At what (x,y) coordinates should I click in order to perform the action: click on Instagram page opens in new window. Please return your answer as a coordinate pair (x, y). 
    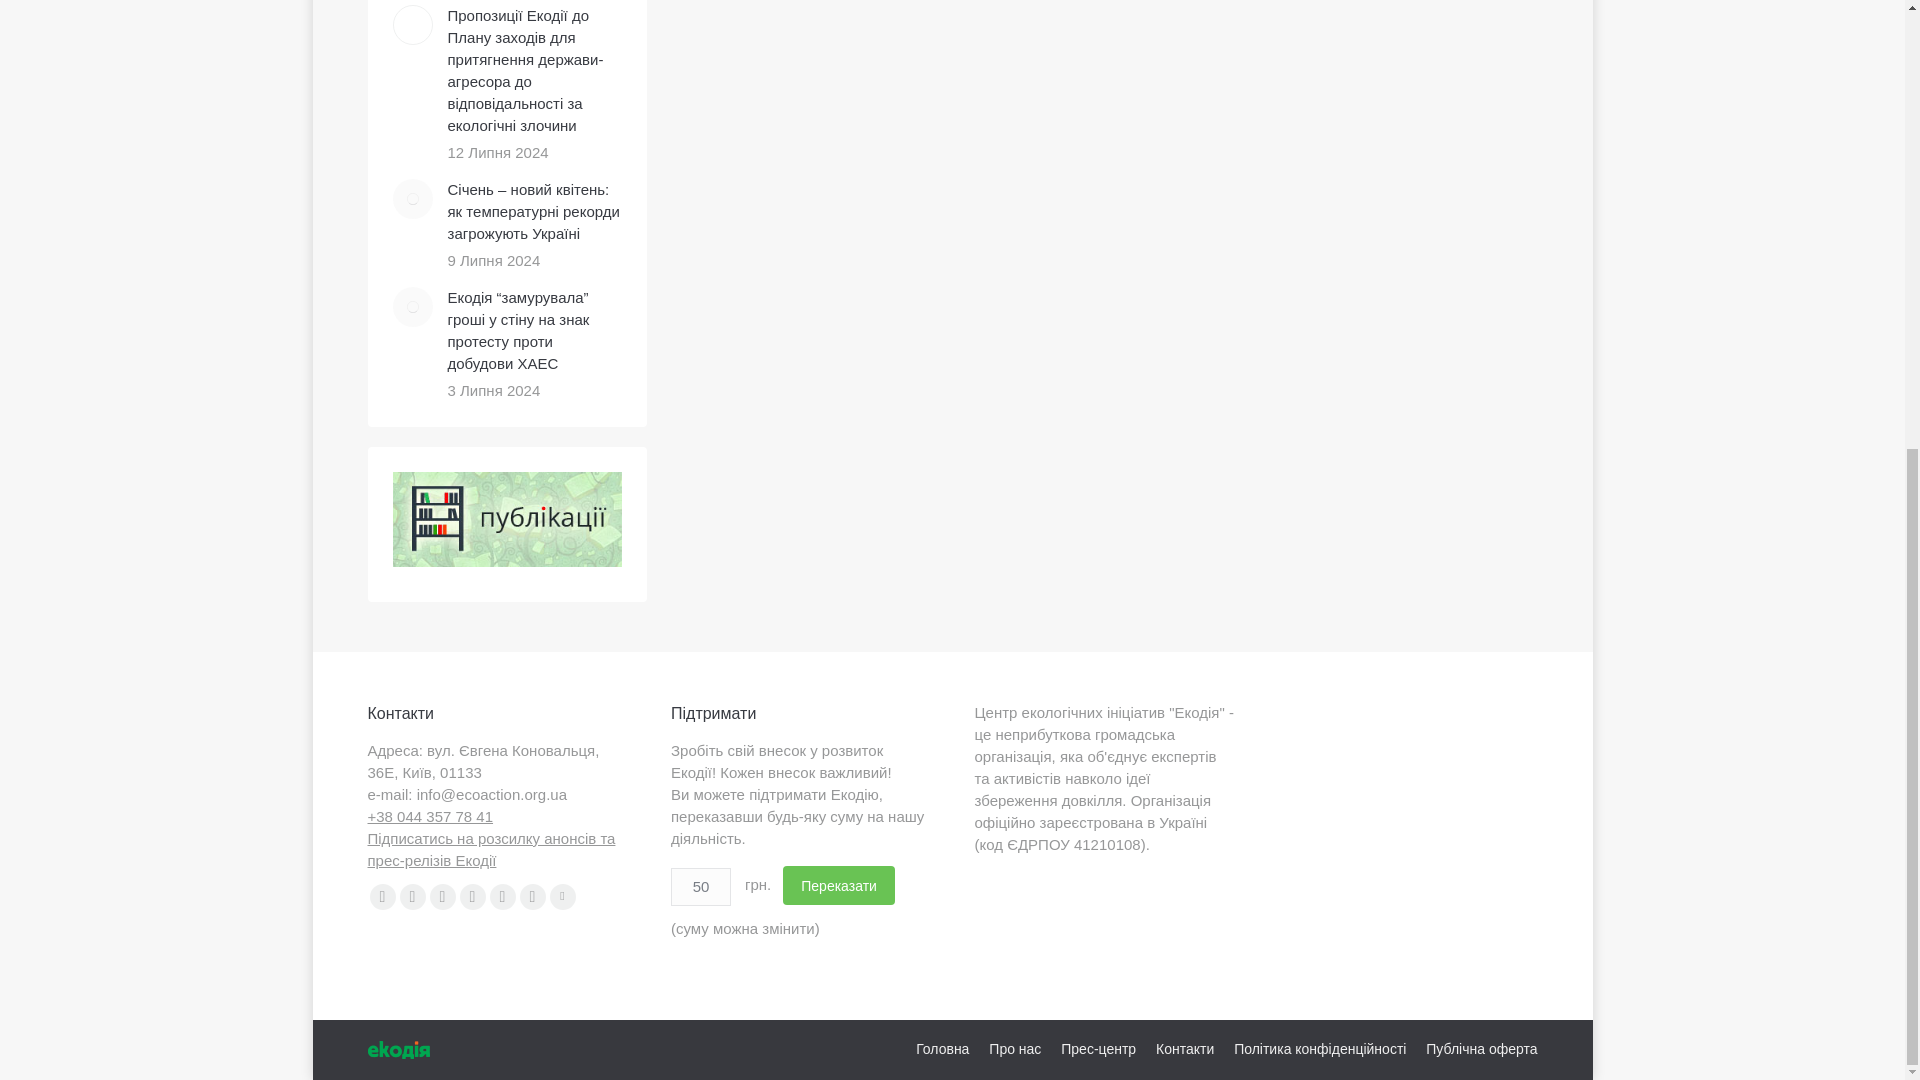
    Looking at the image, I should click on (532, 897).